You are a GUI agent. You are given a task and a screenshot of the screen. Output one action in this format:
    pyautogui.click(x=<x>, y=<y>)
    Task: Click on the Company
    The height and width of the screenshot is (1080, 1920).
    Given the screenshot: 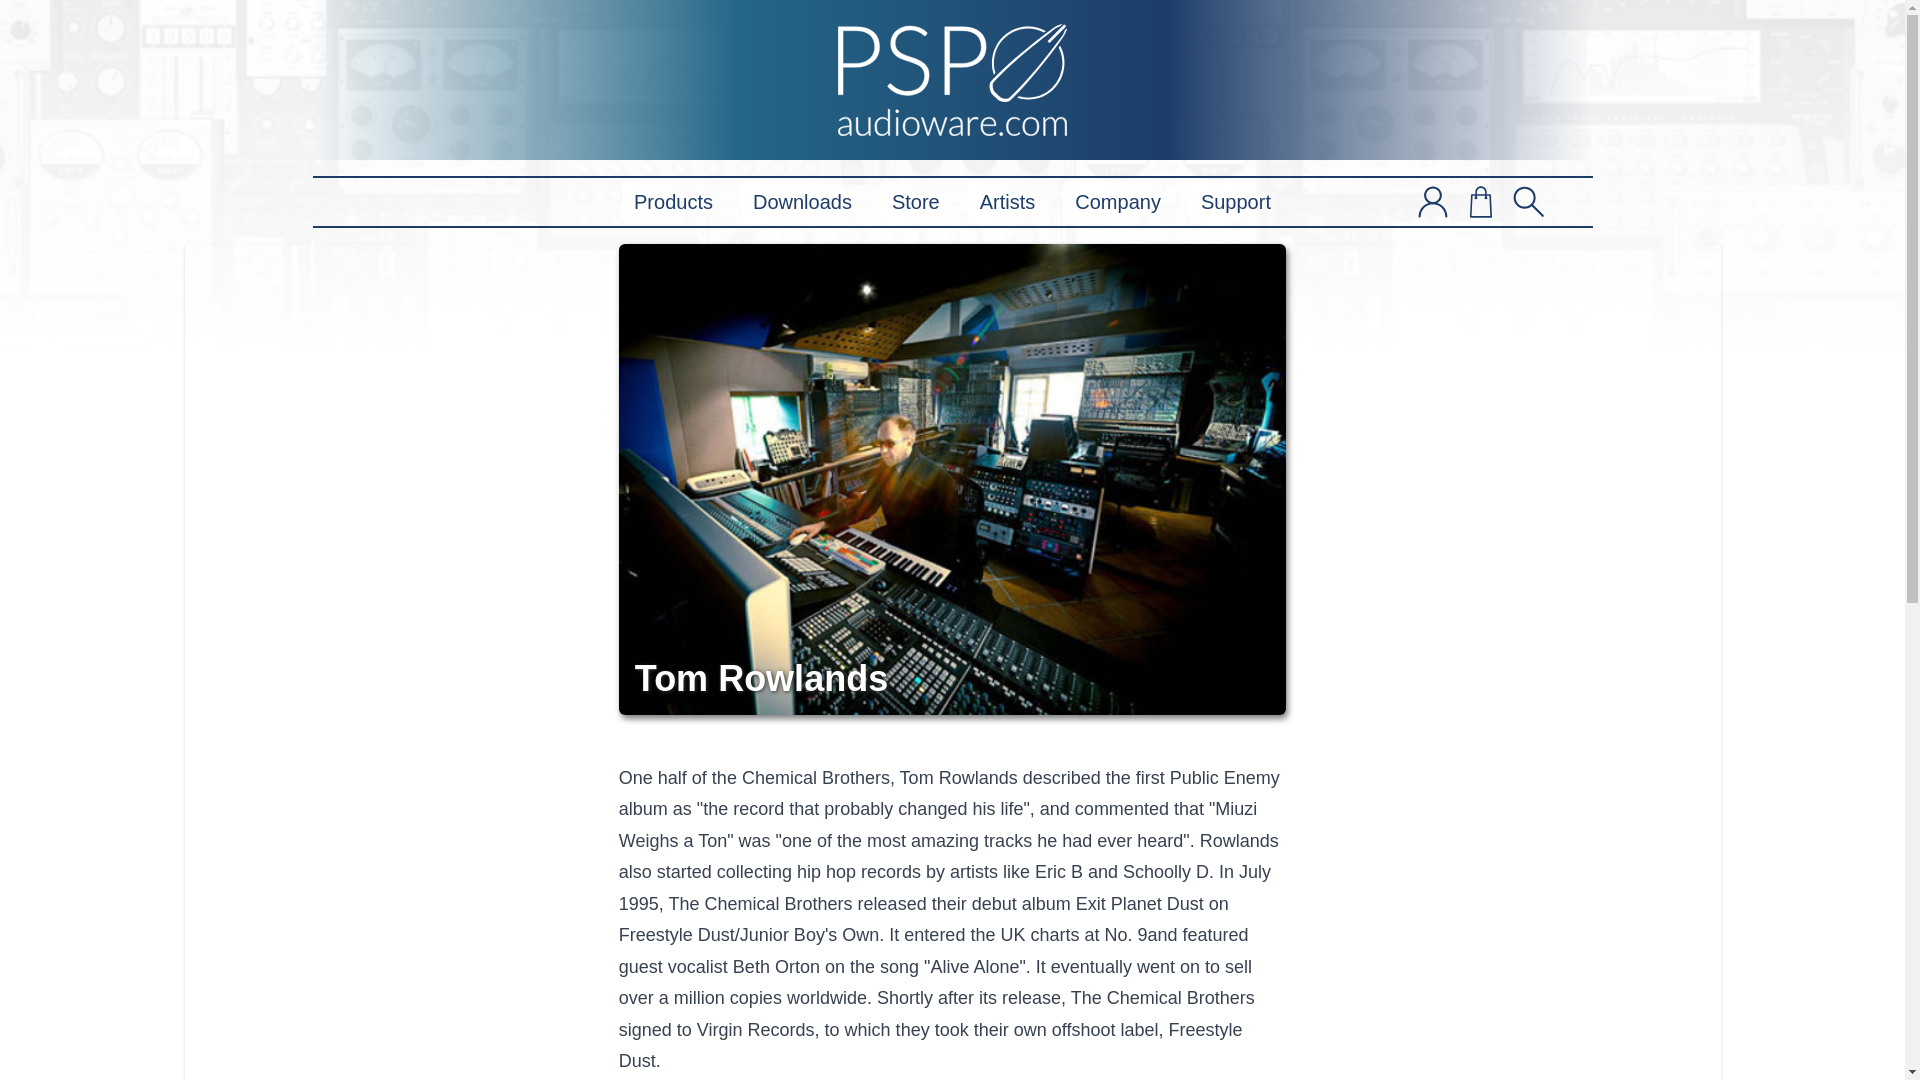 What is the action you would take?
    pyautogui.click(x=1118, y=202)
    